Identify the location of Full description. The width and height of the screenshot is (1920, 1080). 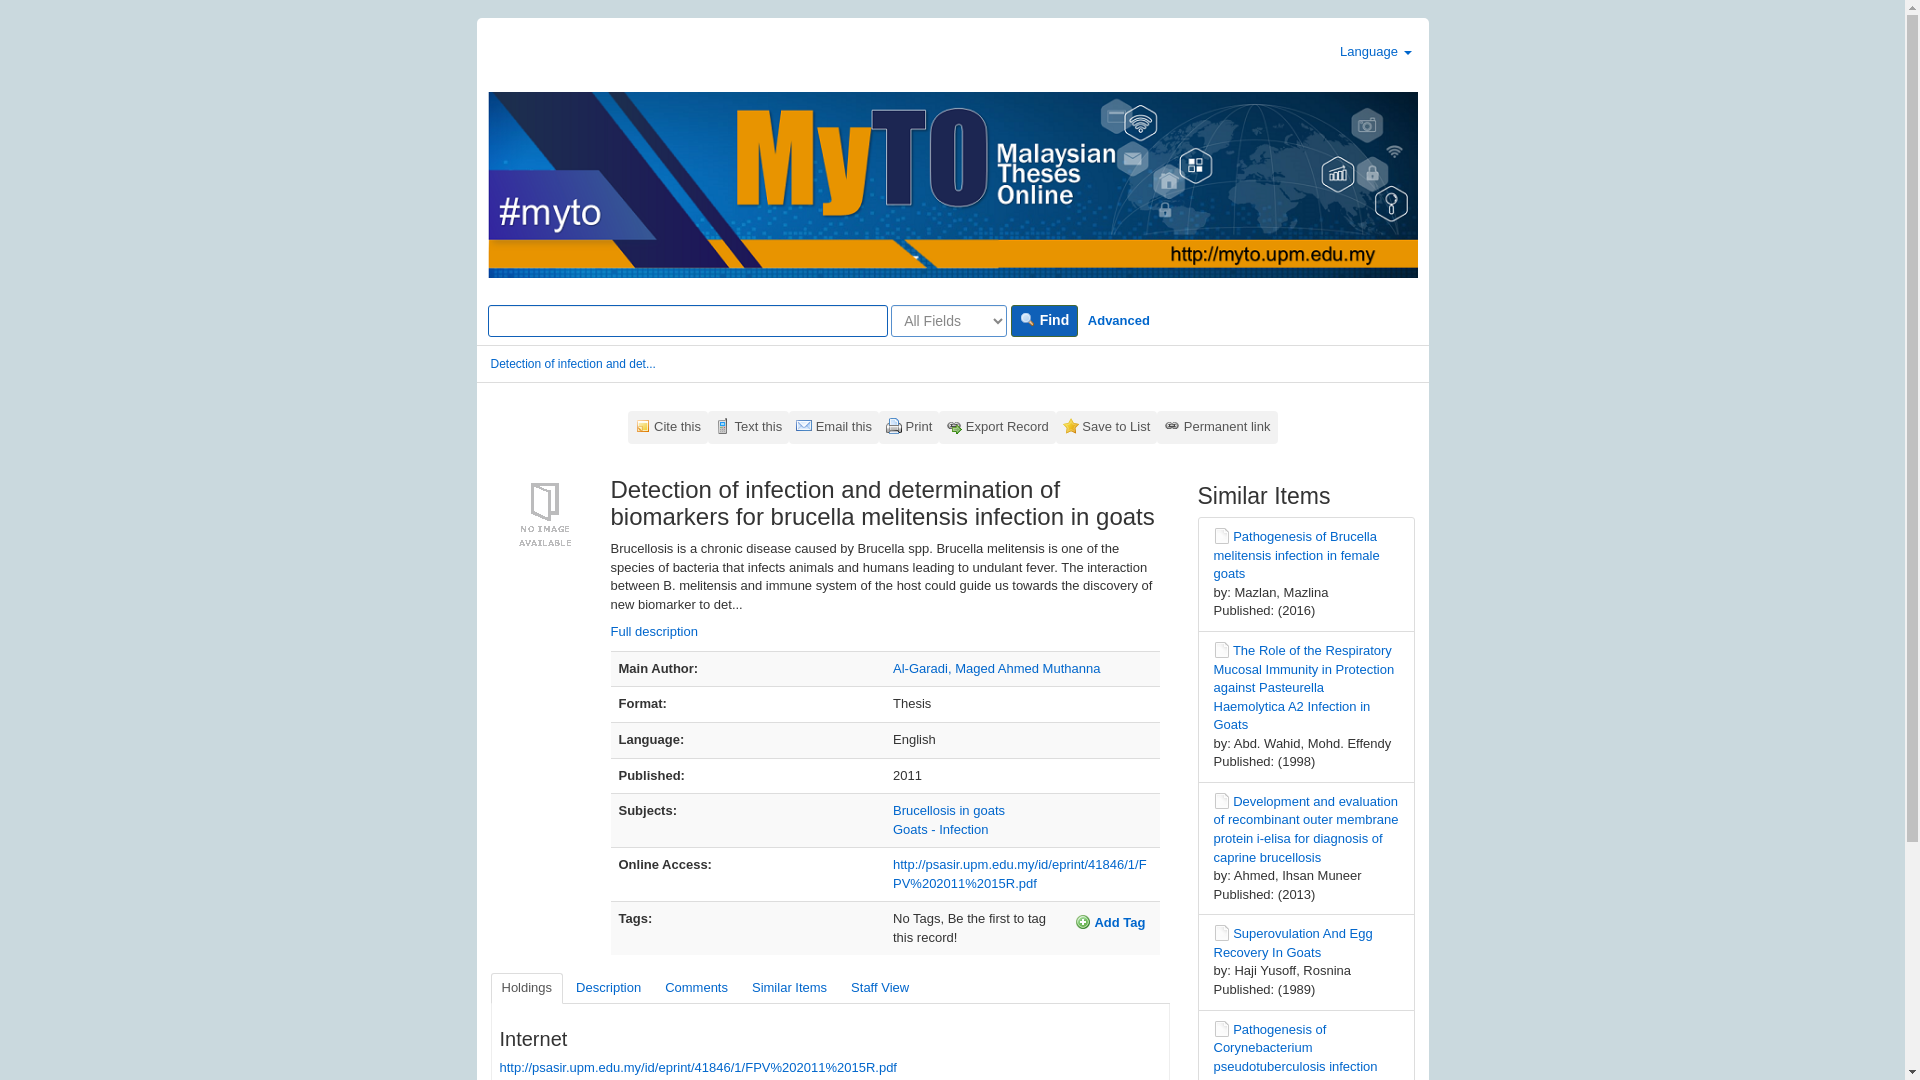
(653, 632).